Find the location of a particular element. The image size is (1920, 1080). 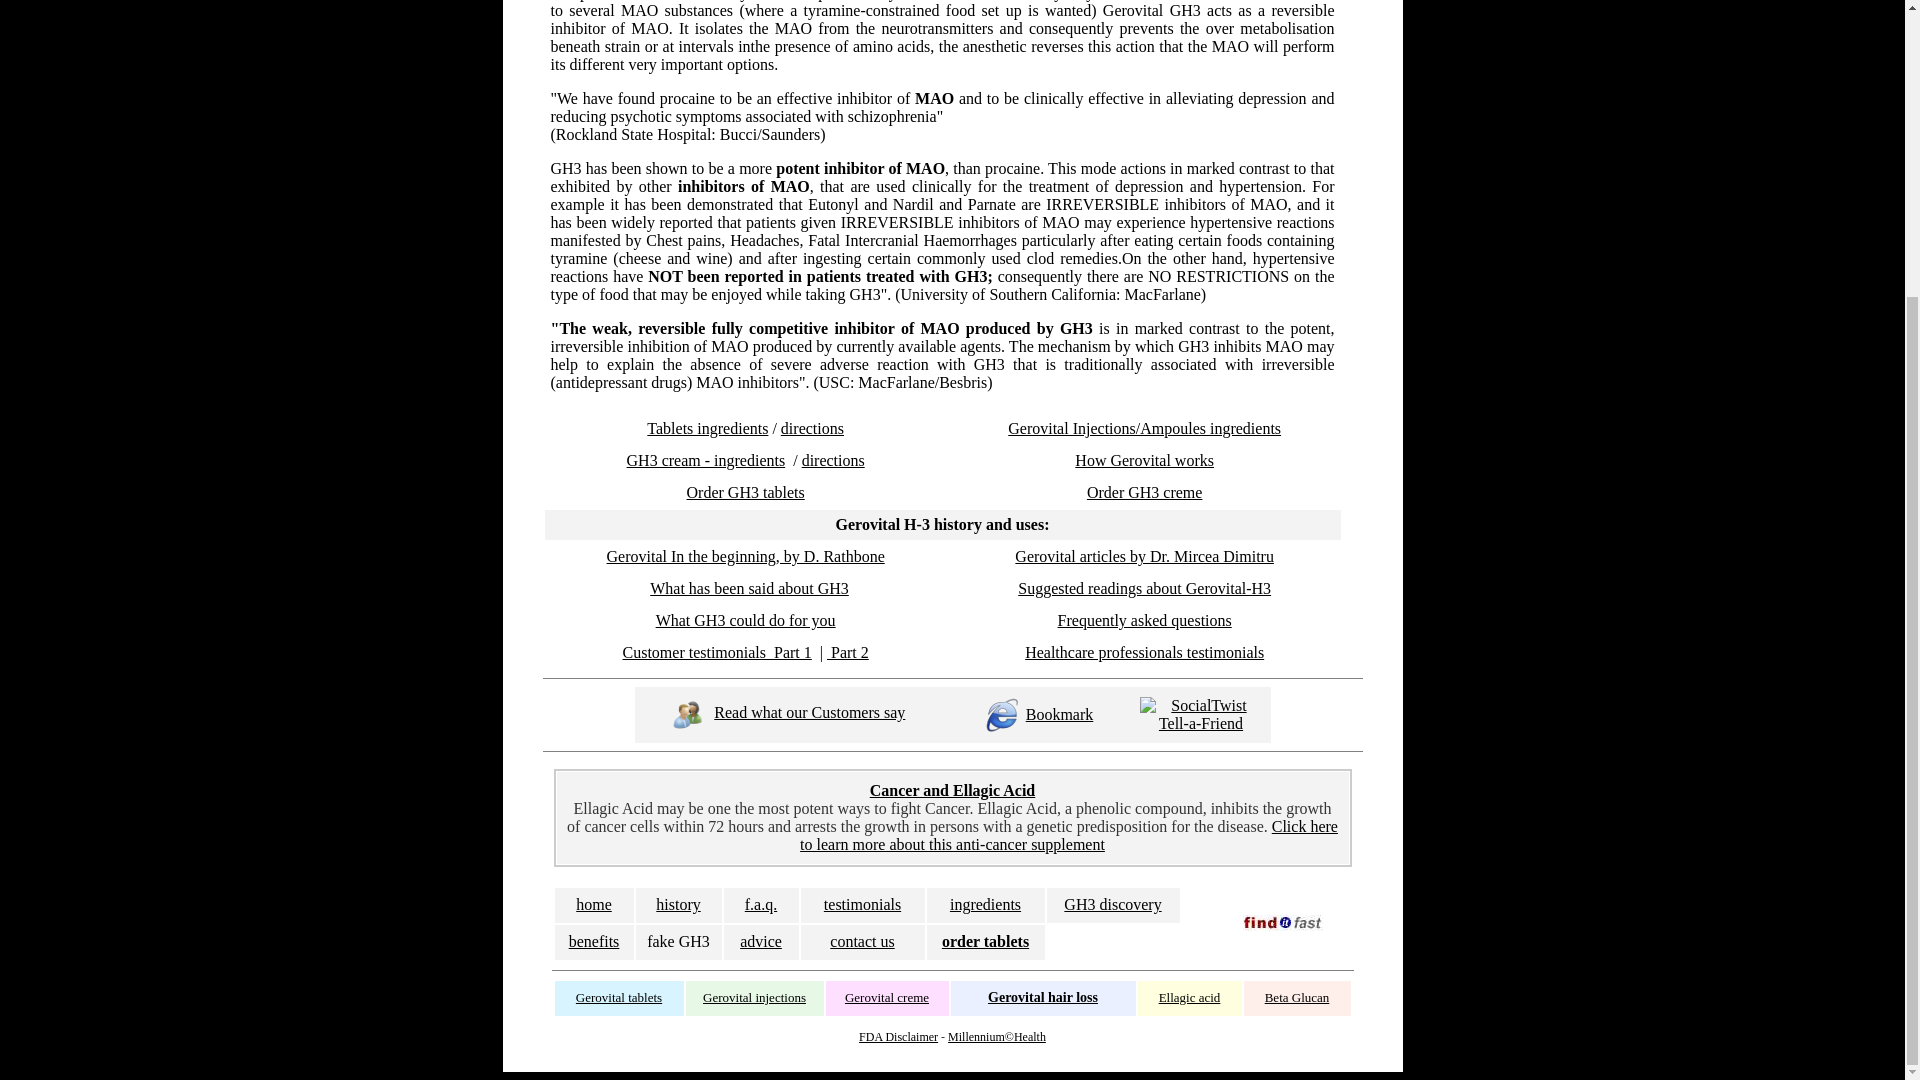

directions is located at coordinates (812, 428).